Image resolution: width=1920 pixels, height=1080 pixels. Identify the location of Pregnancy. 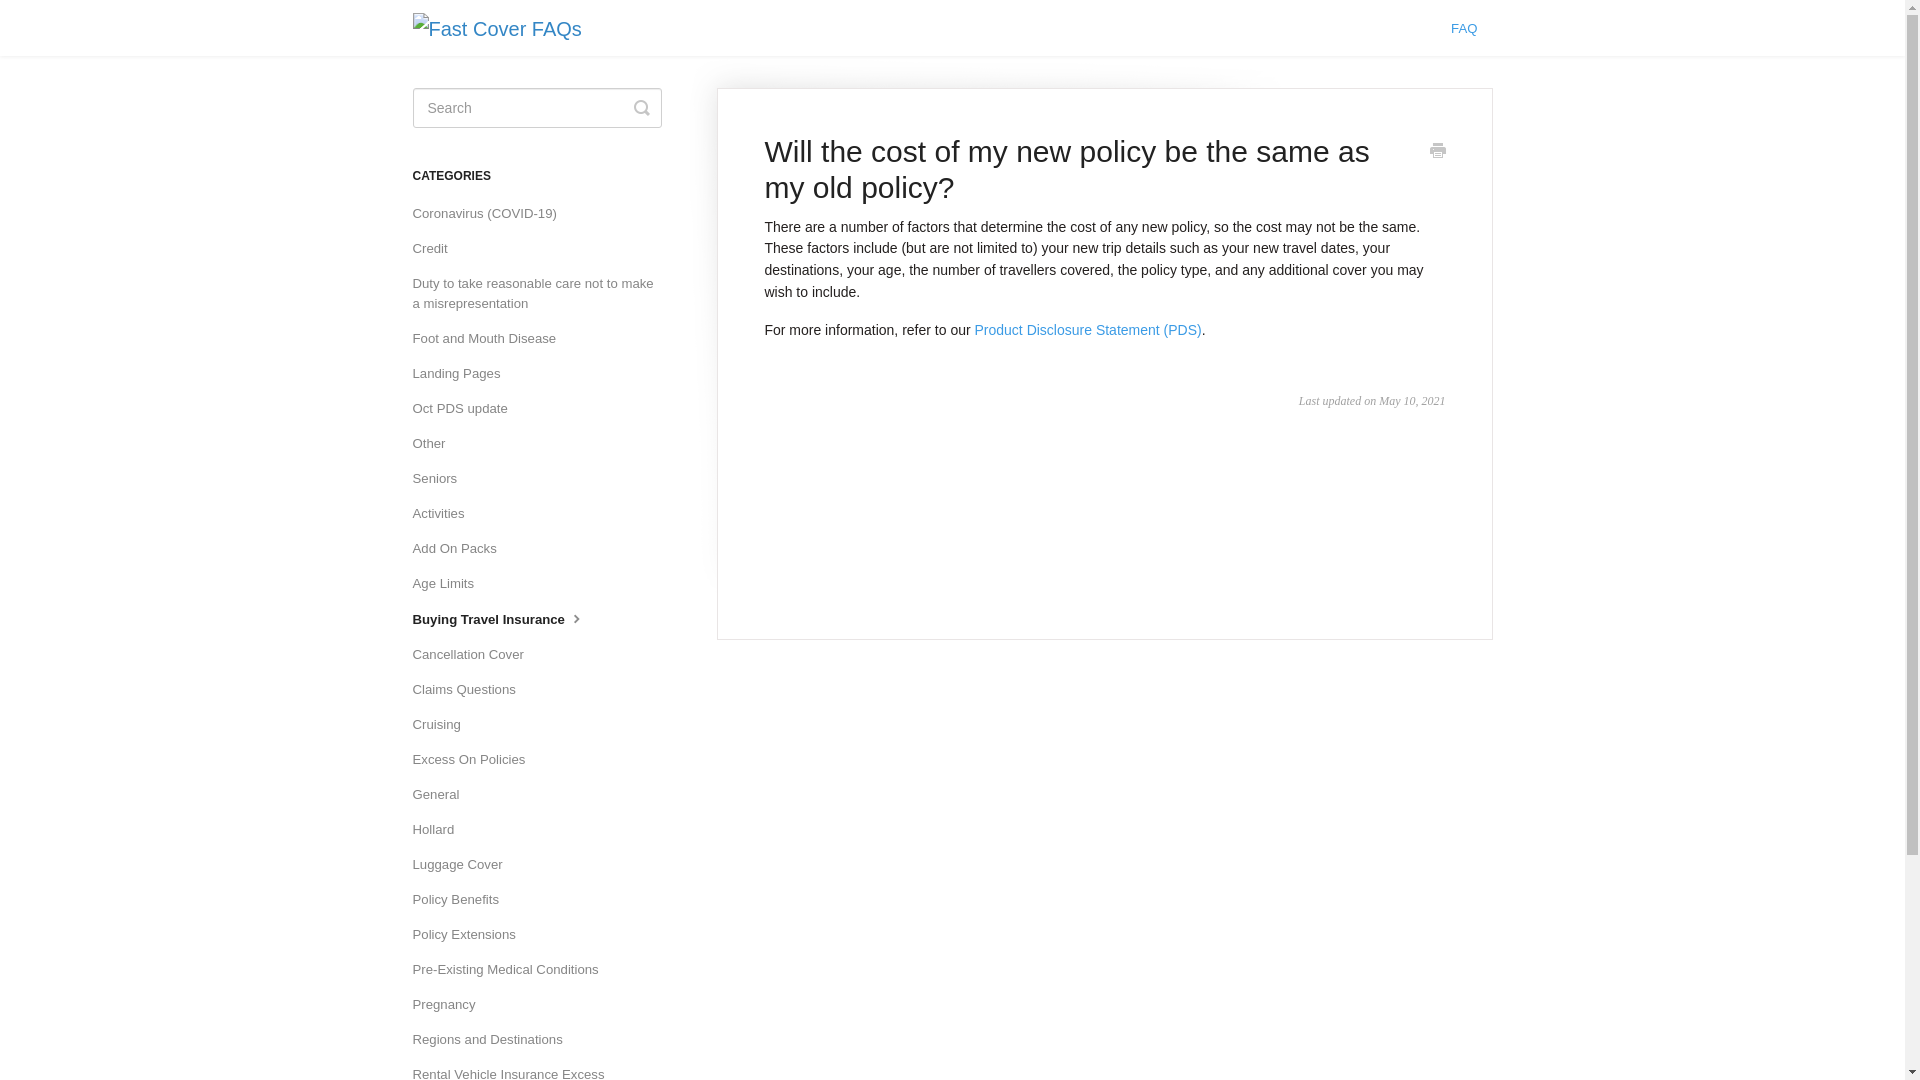
(450, 1005).